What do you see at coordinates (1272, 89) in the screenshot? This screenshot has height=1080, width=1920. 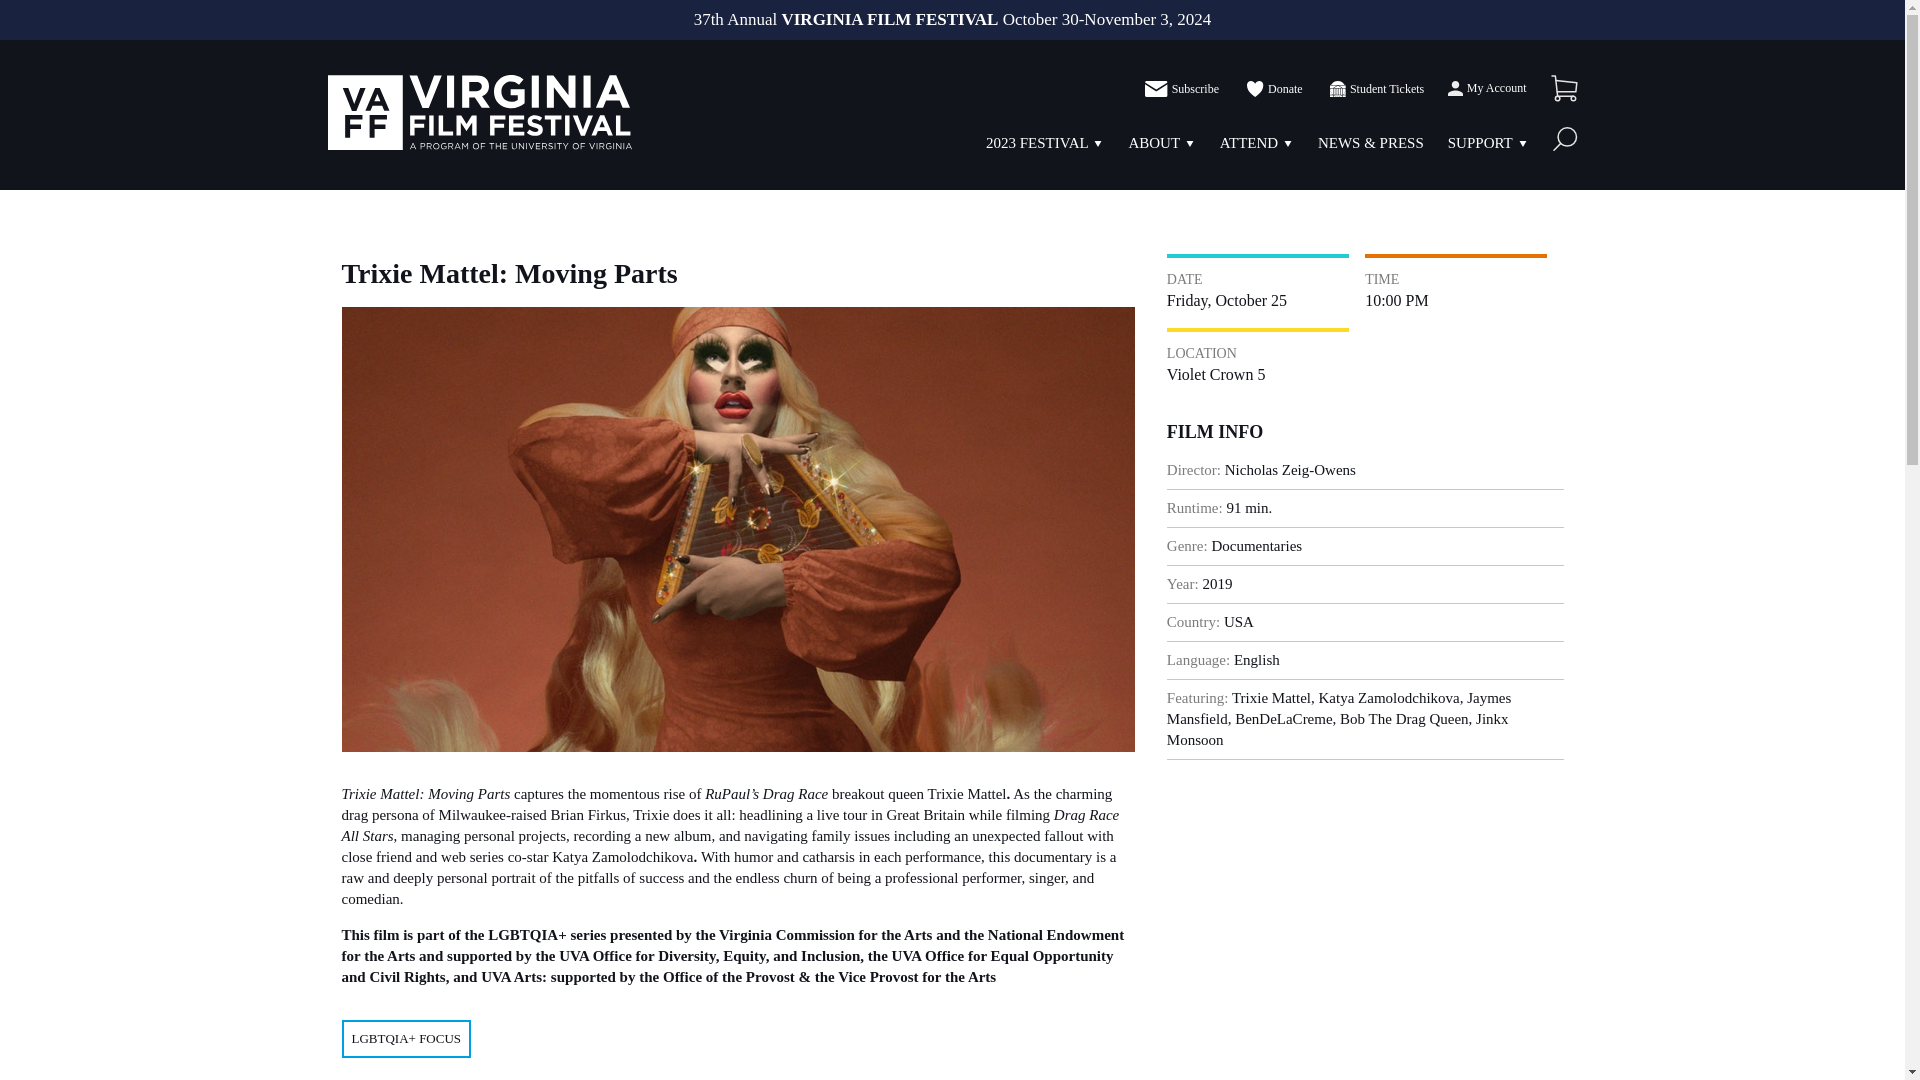 I see `Donate` at bounding box center [1272, 89].